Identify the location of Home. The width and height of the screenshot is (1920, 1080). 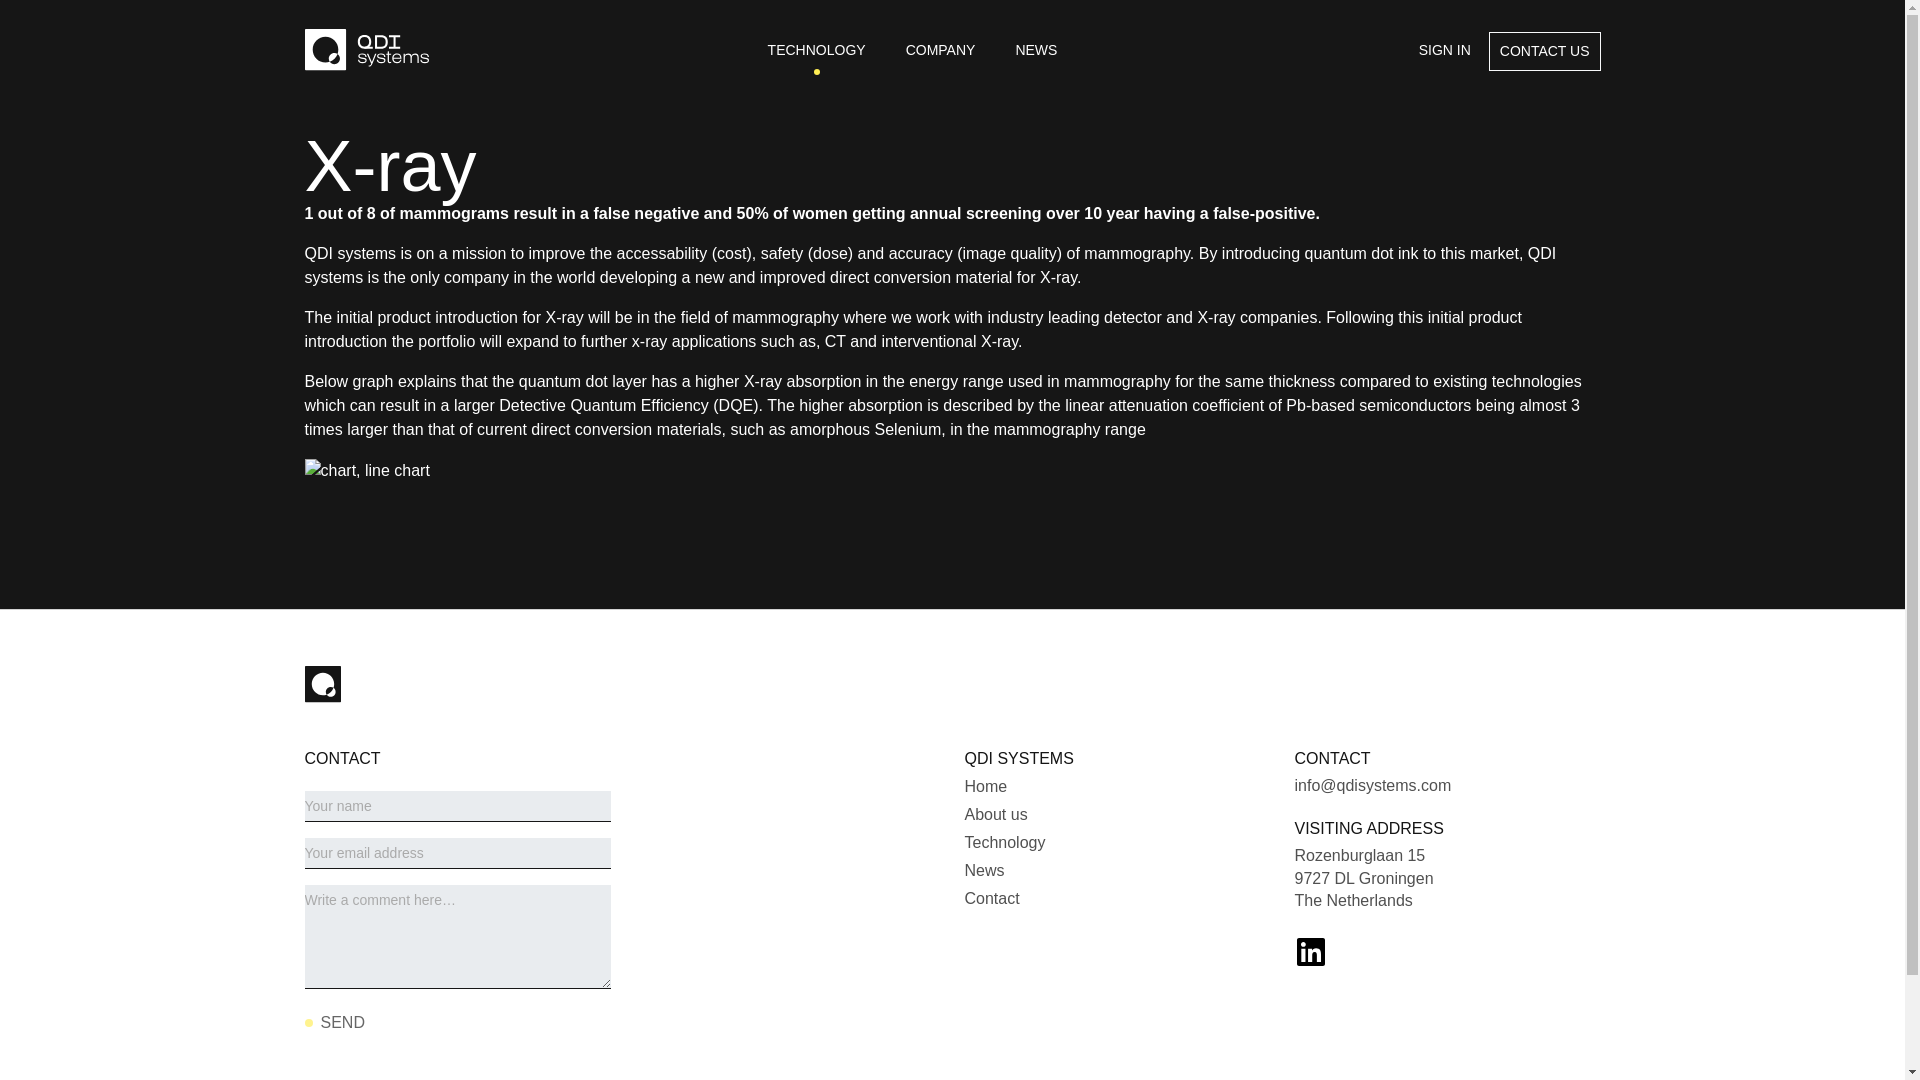
(984, 786).